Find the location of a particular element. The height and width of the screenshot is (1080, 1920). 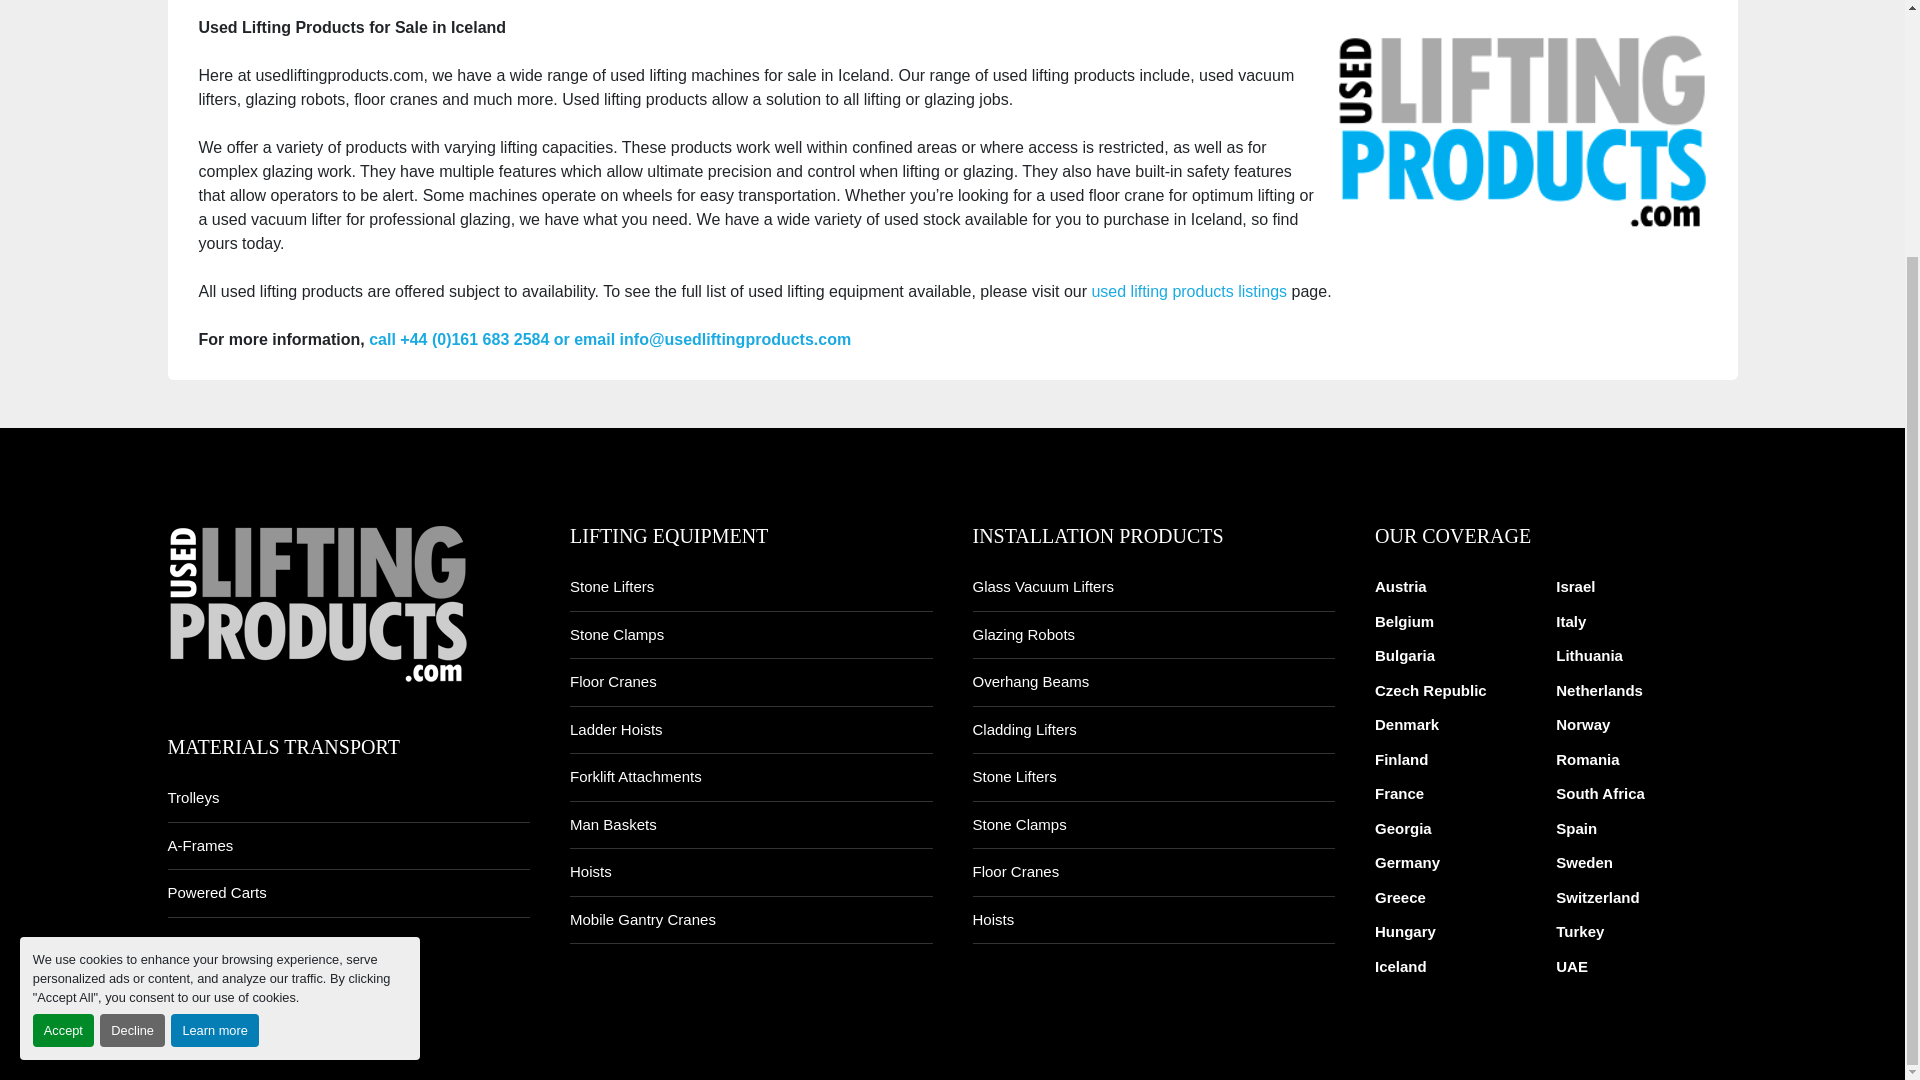

Accept cookies is located at coordinates (63, 706).